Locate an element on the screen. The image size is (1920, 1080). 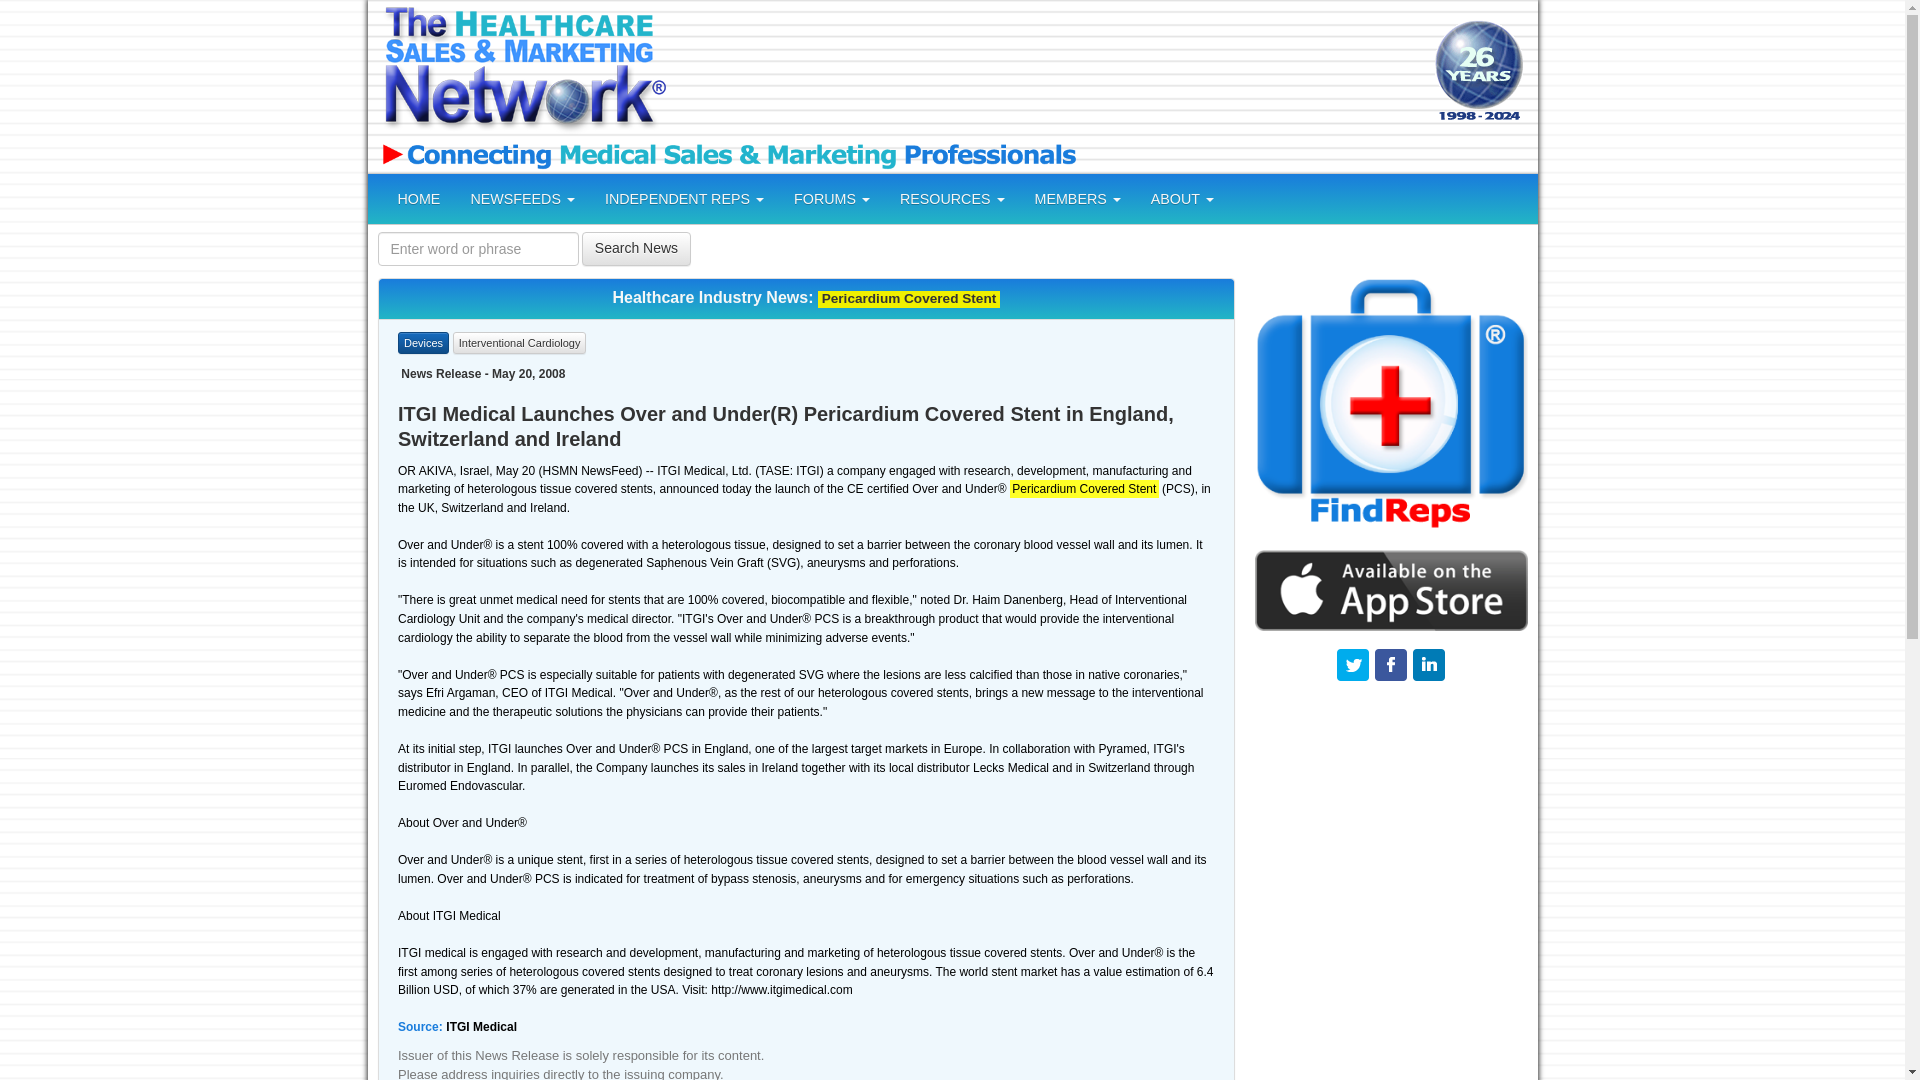
FORUMS  is located at coordinates (832, 198).